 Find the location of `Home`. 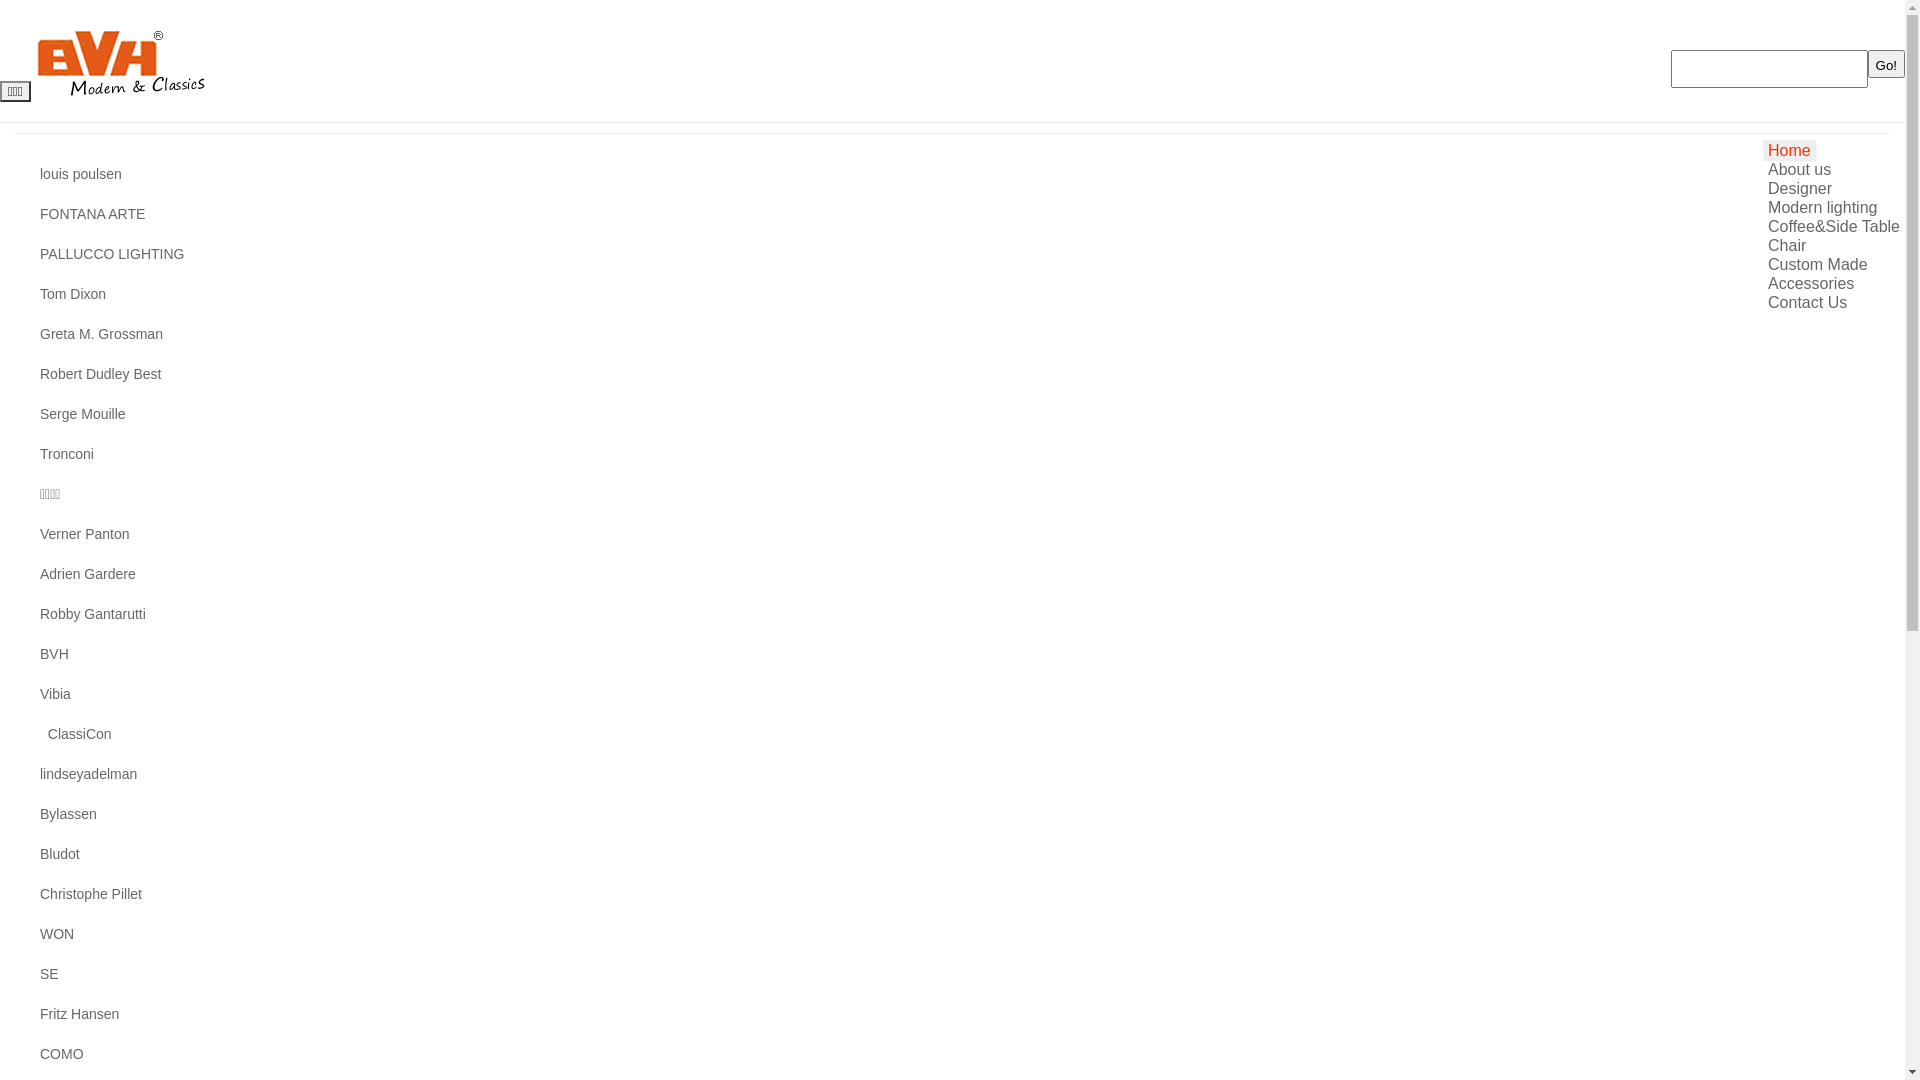

Home is located at coordinates (1790, 150).